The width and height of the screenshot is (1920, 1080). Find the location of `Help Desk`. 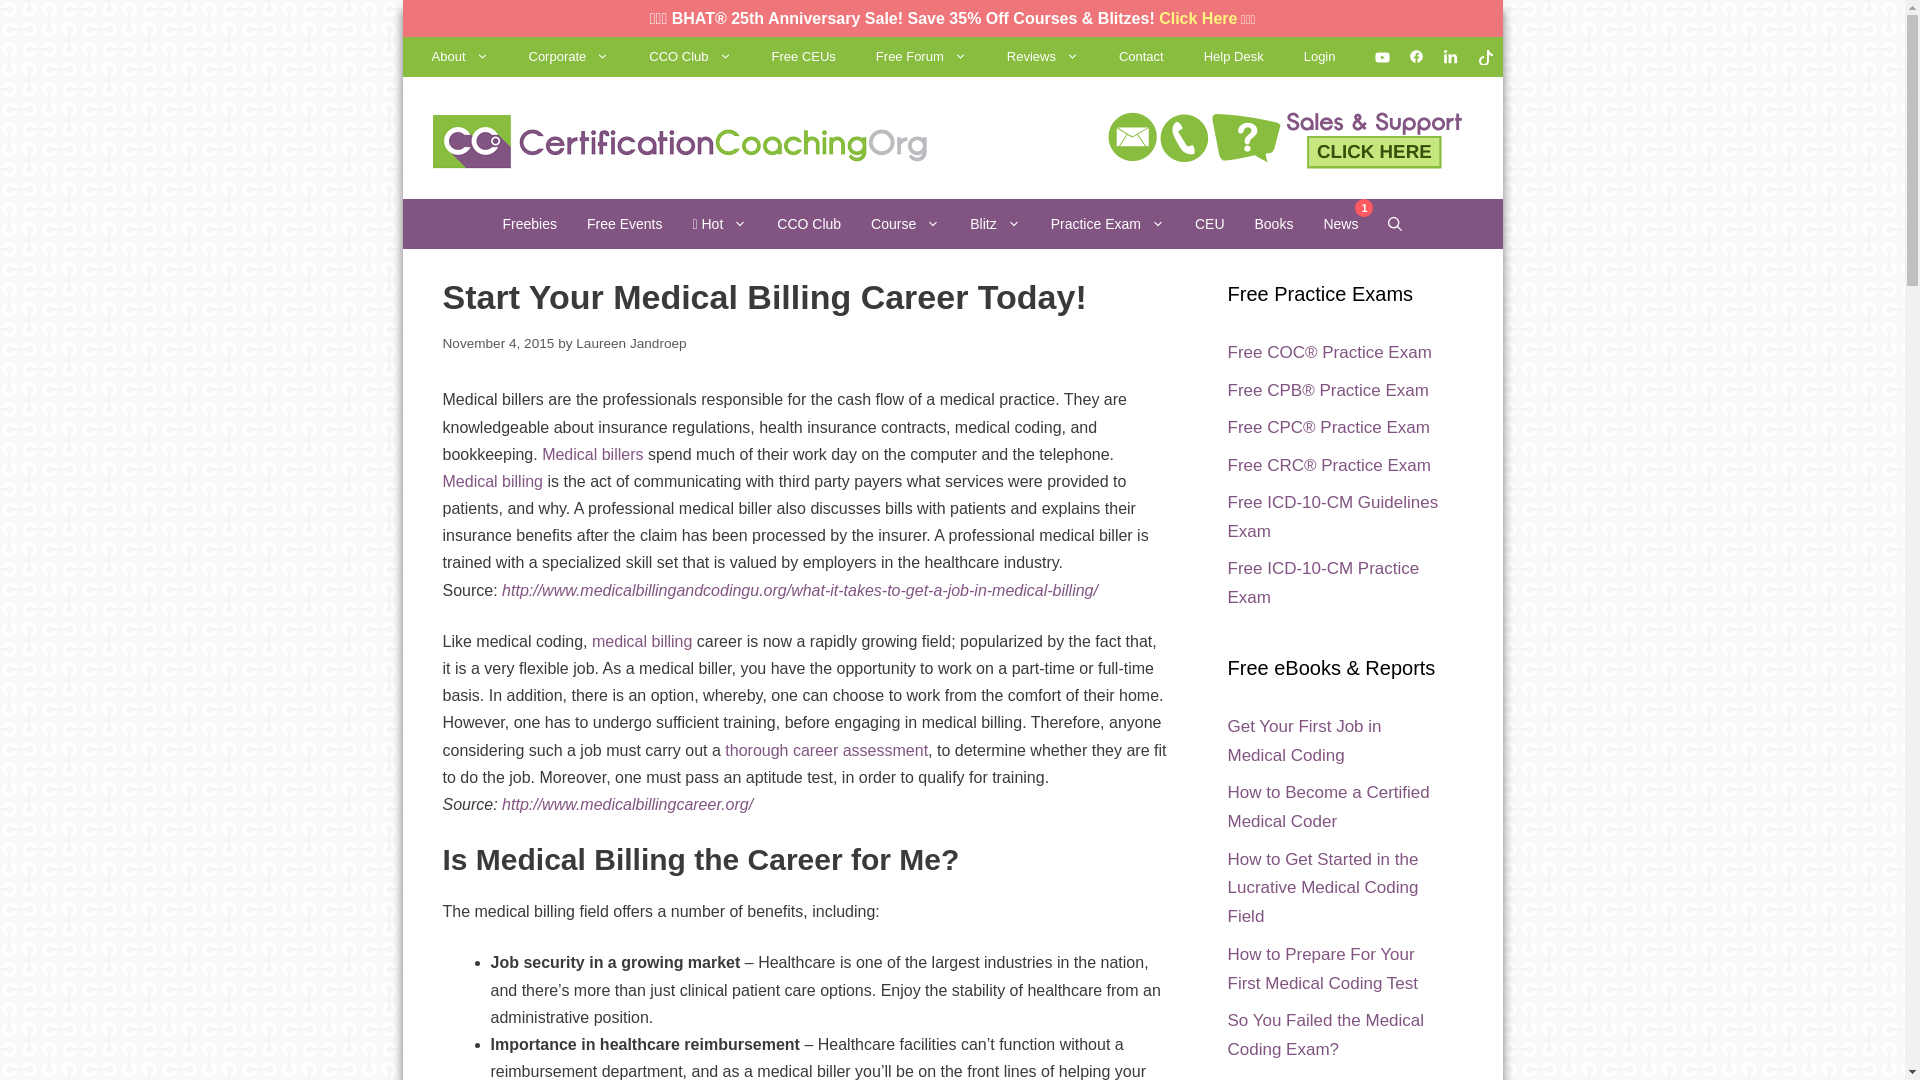

Help Desk is located at coordinates (1234, 56).